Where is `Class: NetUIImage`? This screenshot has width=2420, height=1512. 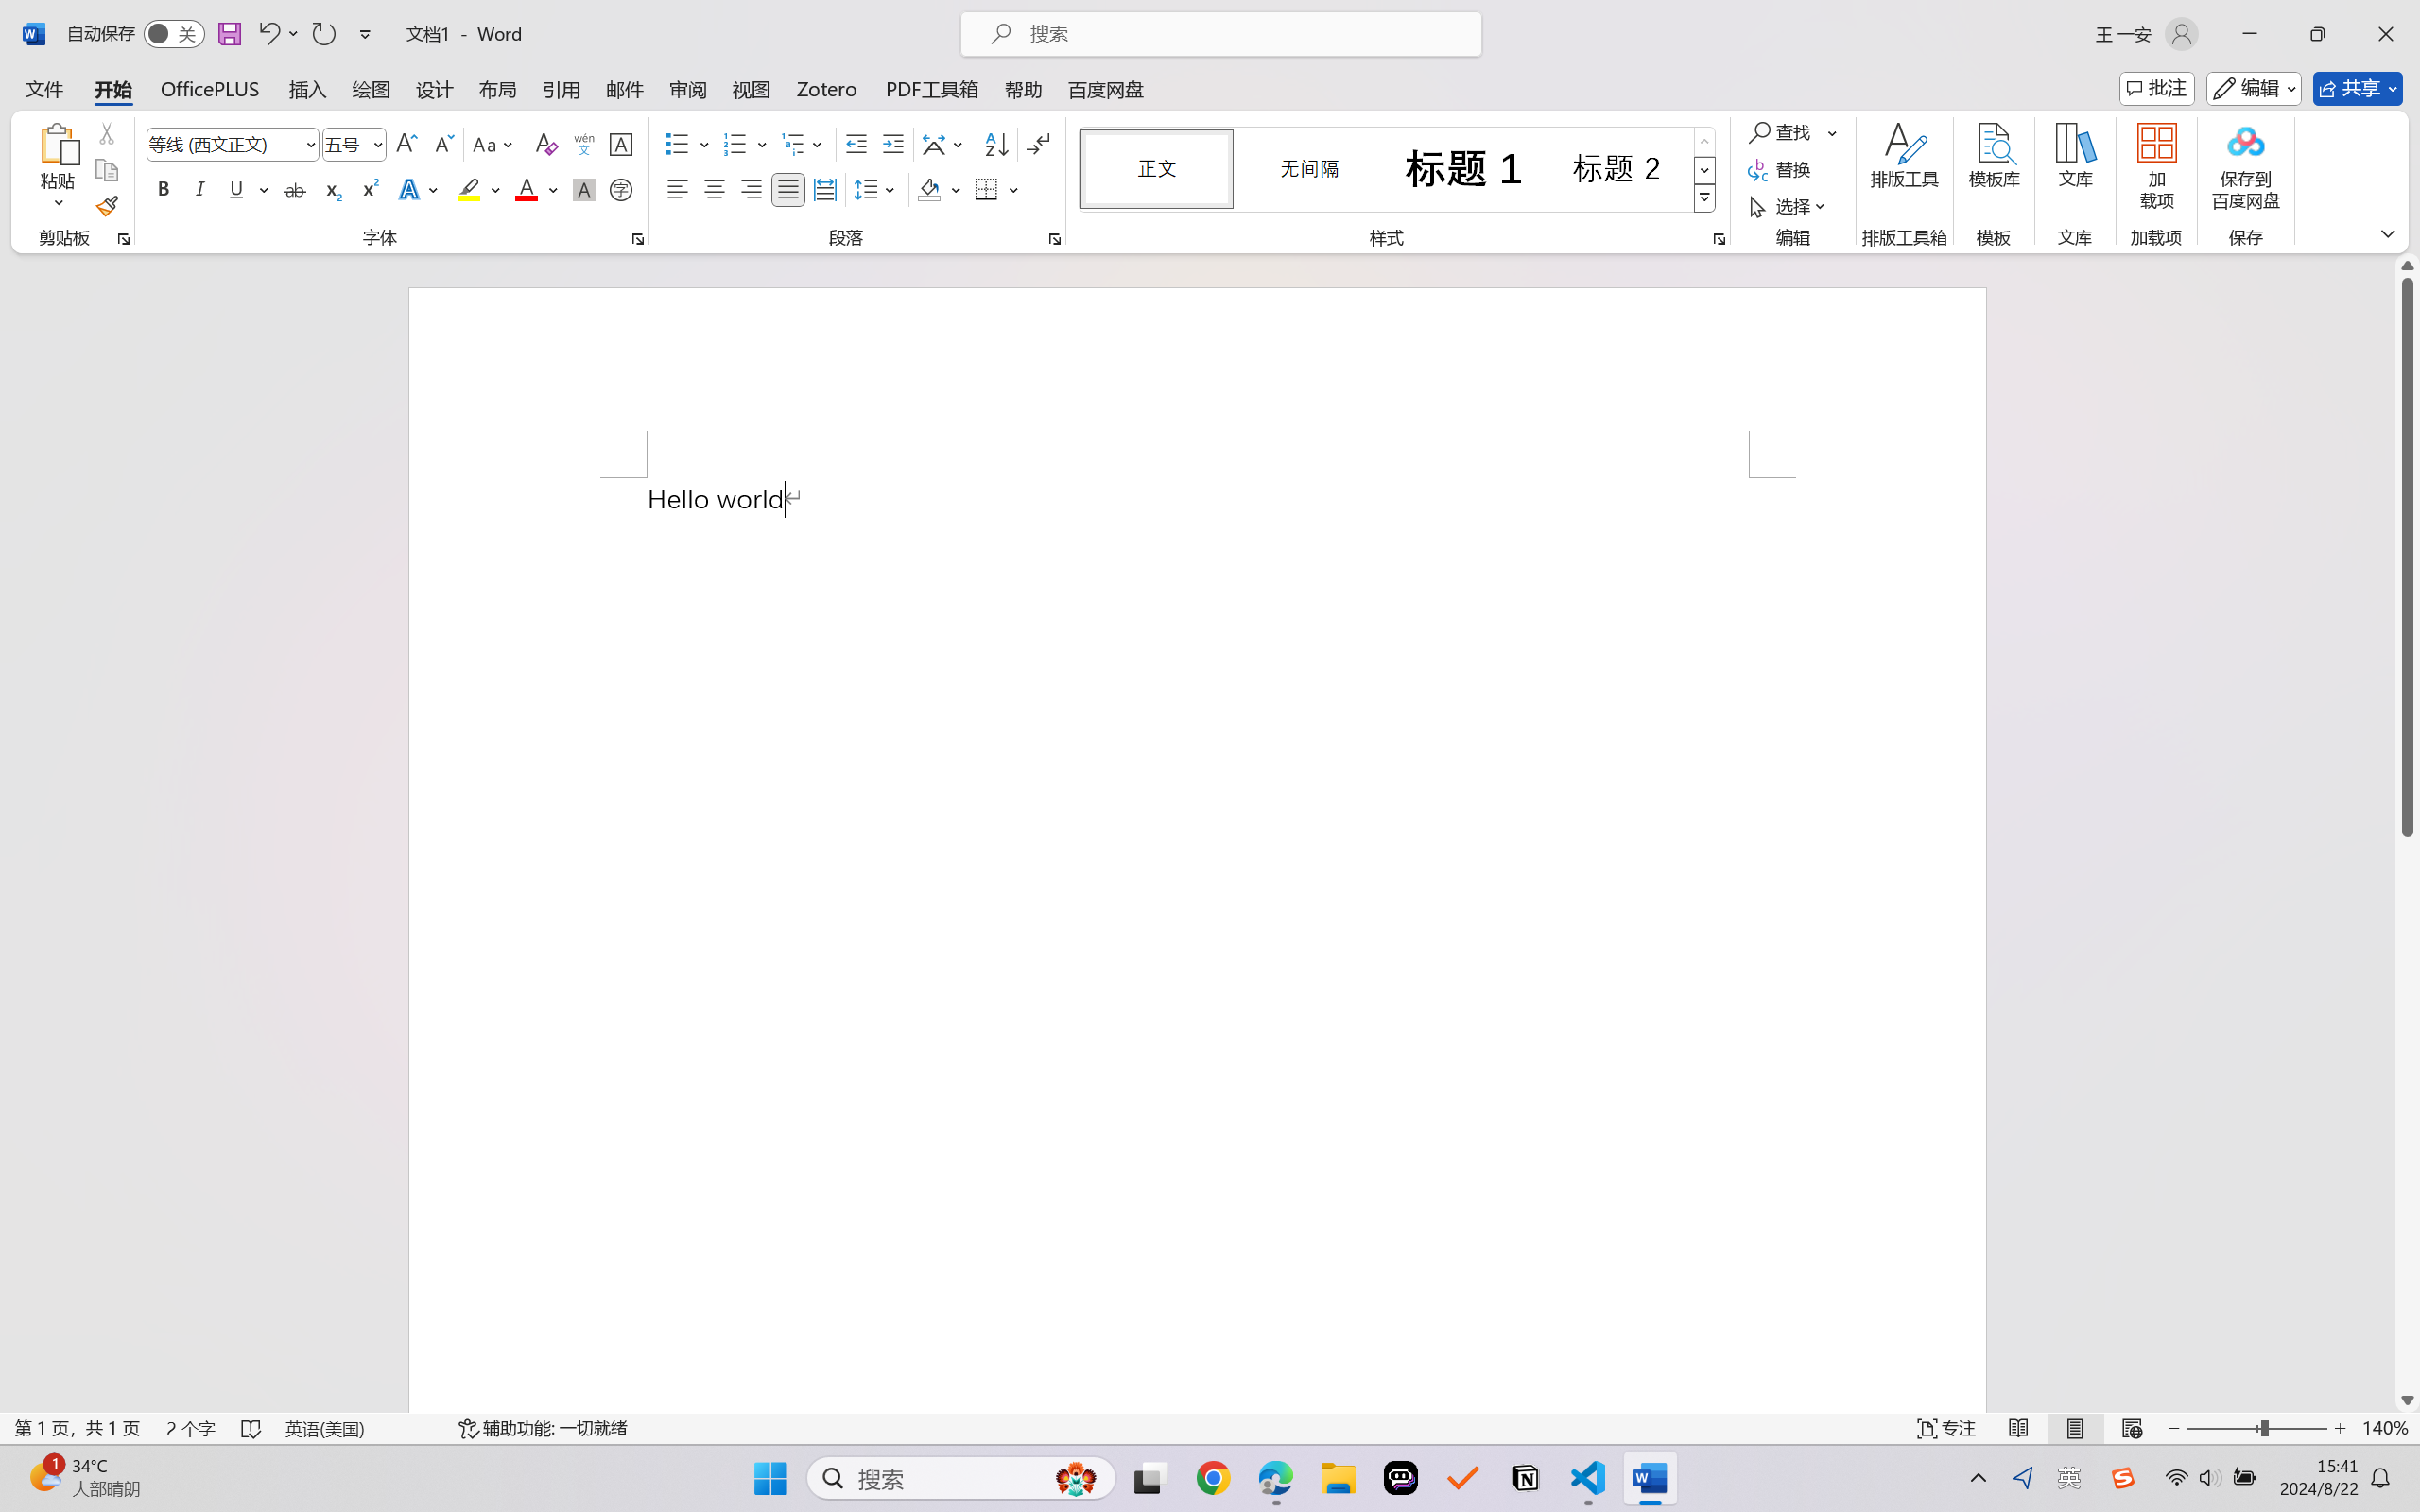 Class: NetUIImage is located at coordinates (1704, 198).